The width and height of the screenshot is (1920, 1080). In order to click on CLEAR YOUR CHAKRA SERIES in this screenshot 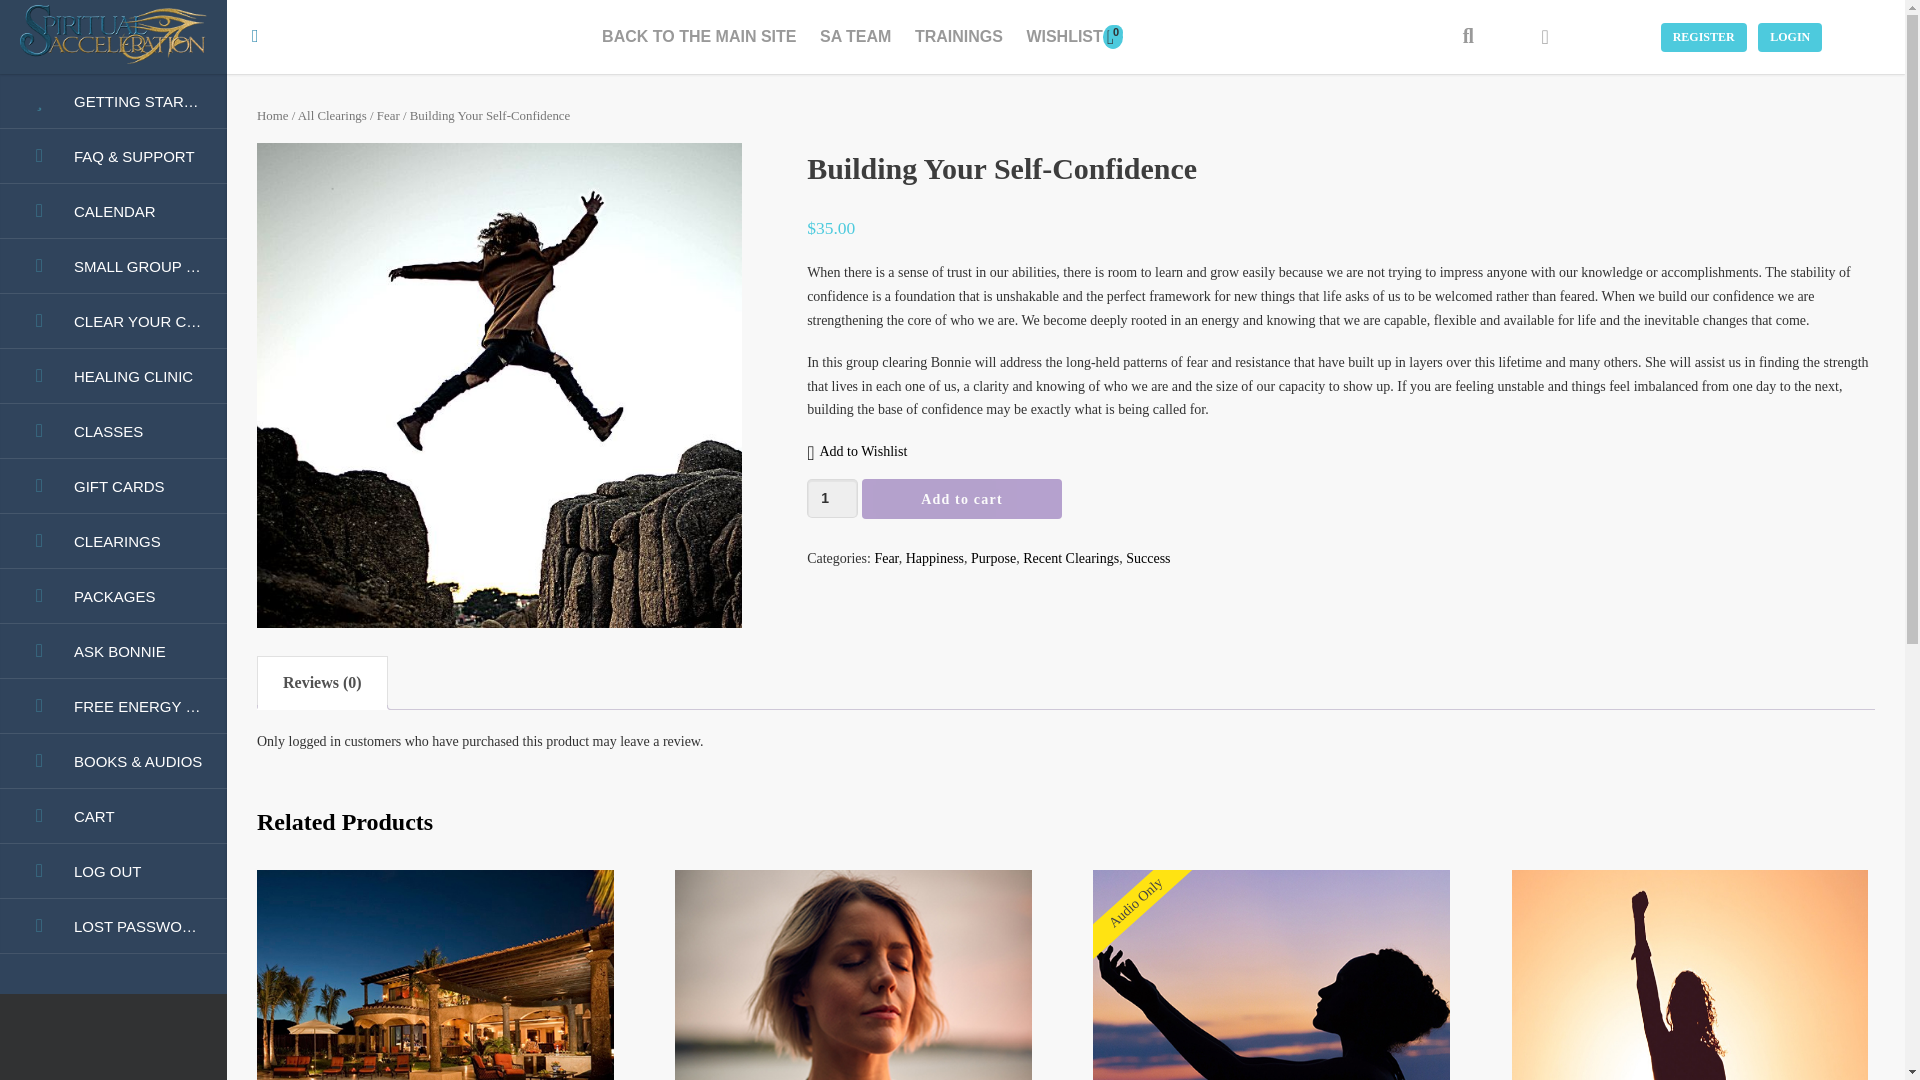, I will do `click(113, 320)`.